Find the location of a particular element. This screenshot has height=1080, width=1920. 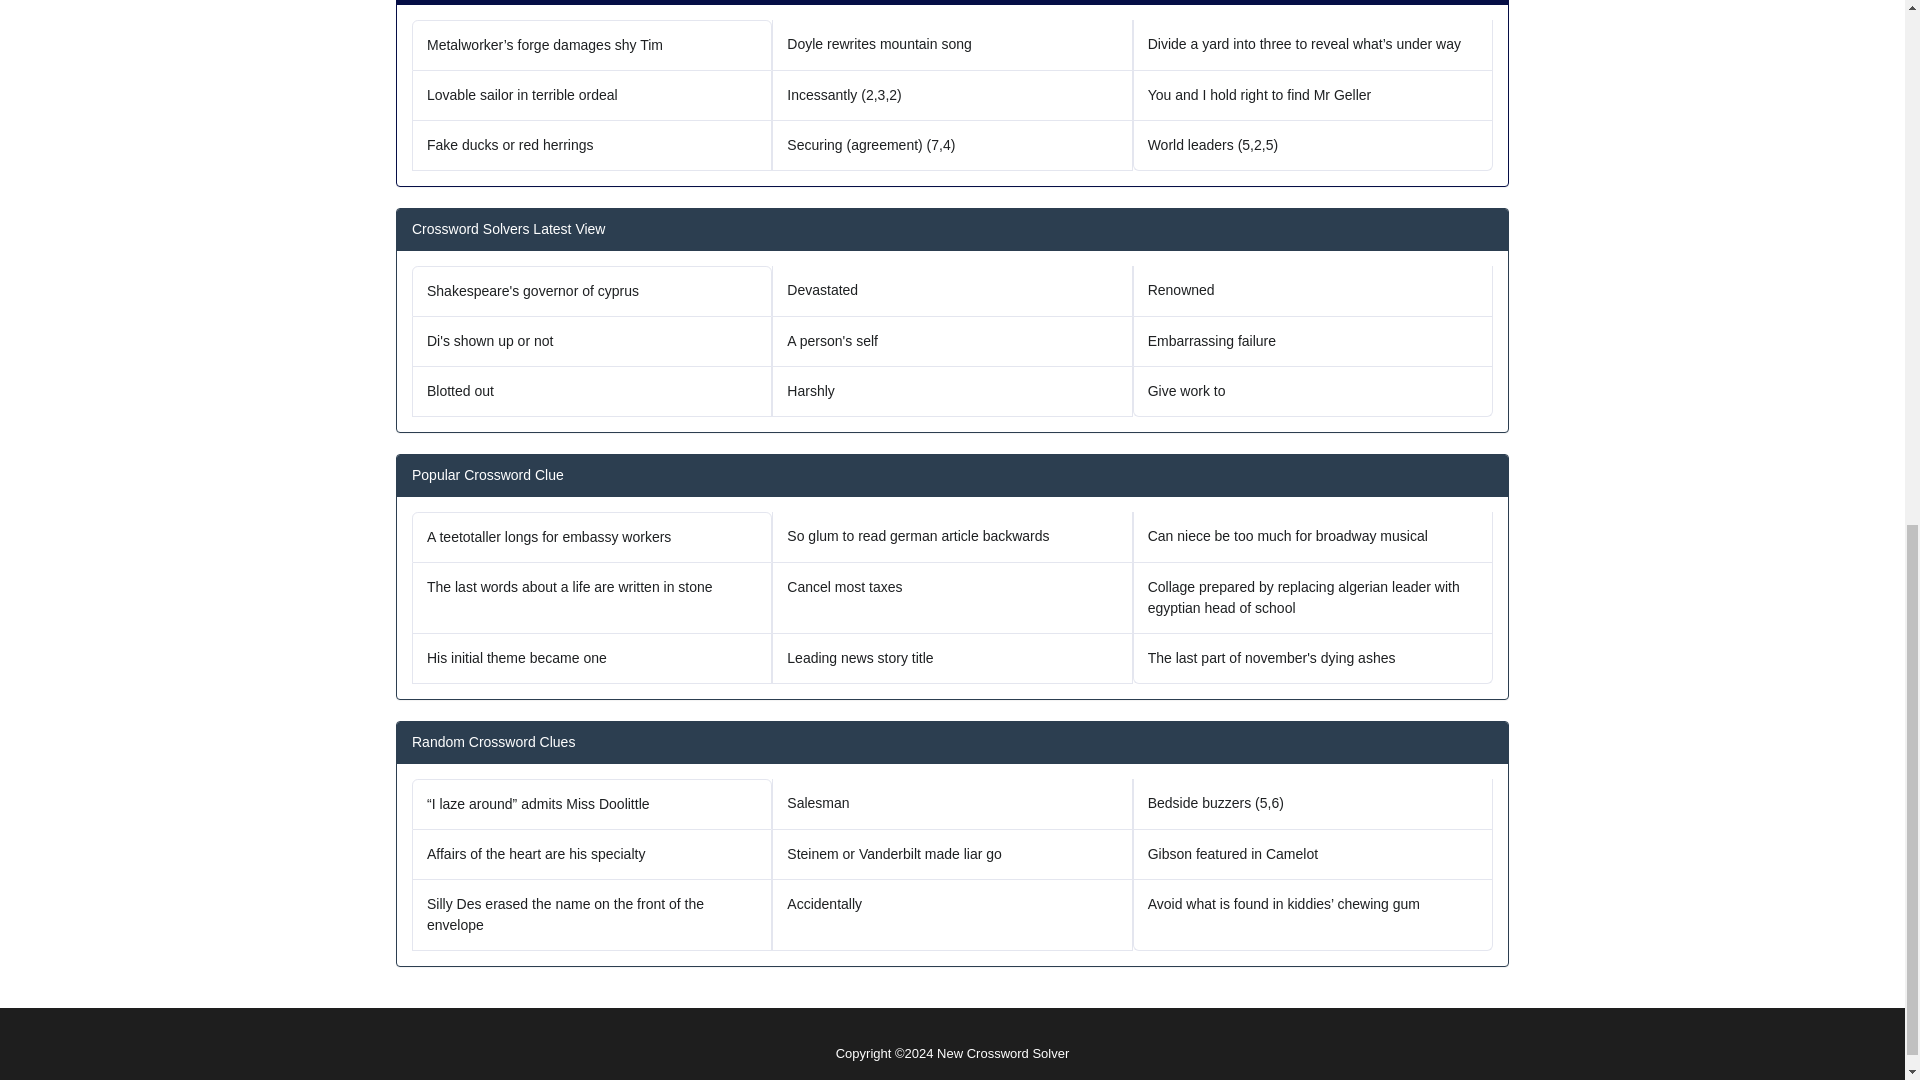

You and I hold right to find Mr Geller is located at coordinates (1312, 96).